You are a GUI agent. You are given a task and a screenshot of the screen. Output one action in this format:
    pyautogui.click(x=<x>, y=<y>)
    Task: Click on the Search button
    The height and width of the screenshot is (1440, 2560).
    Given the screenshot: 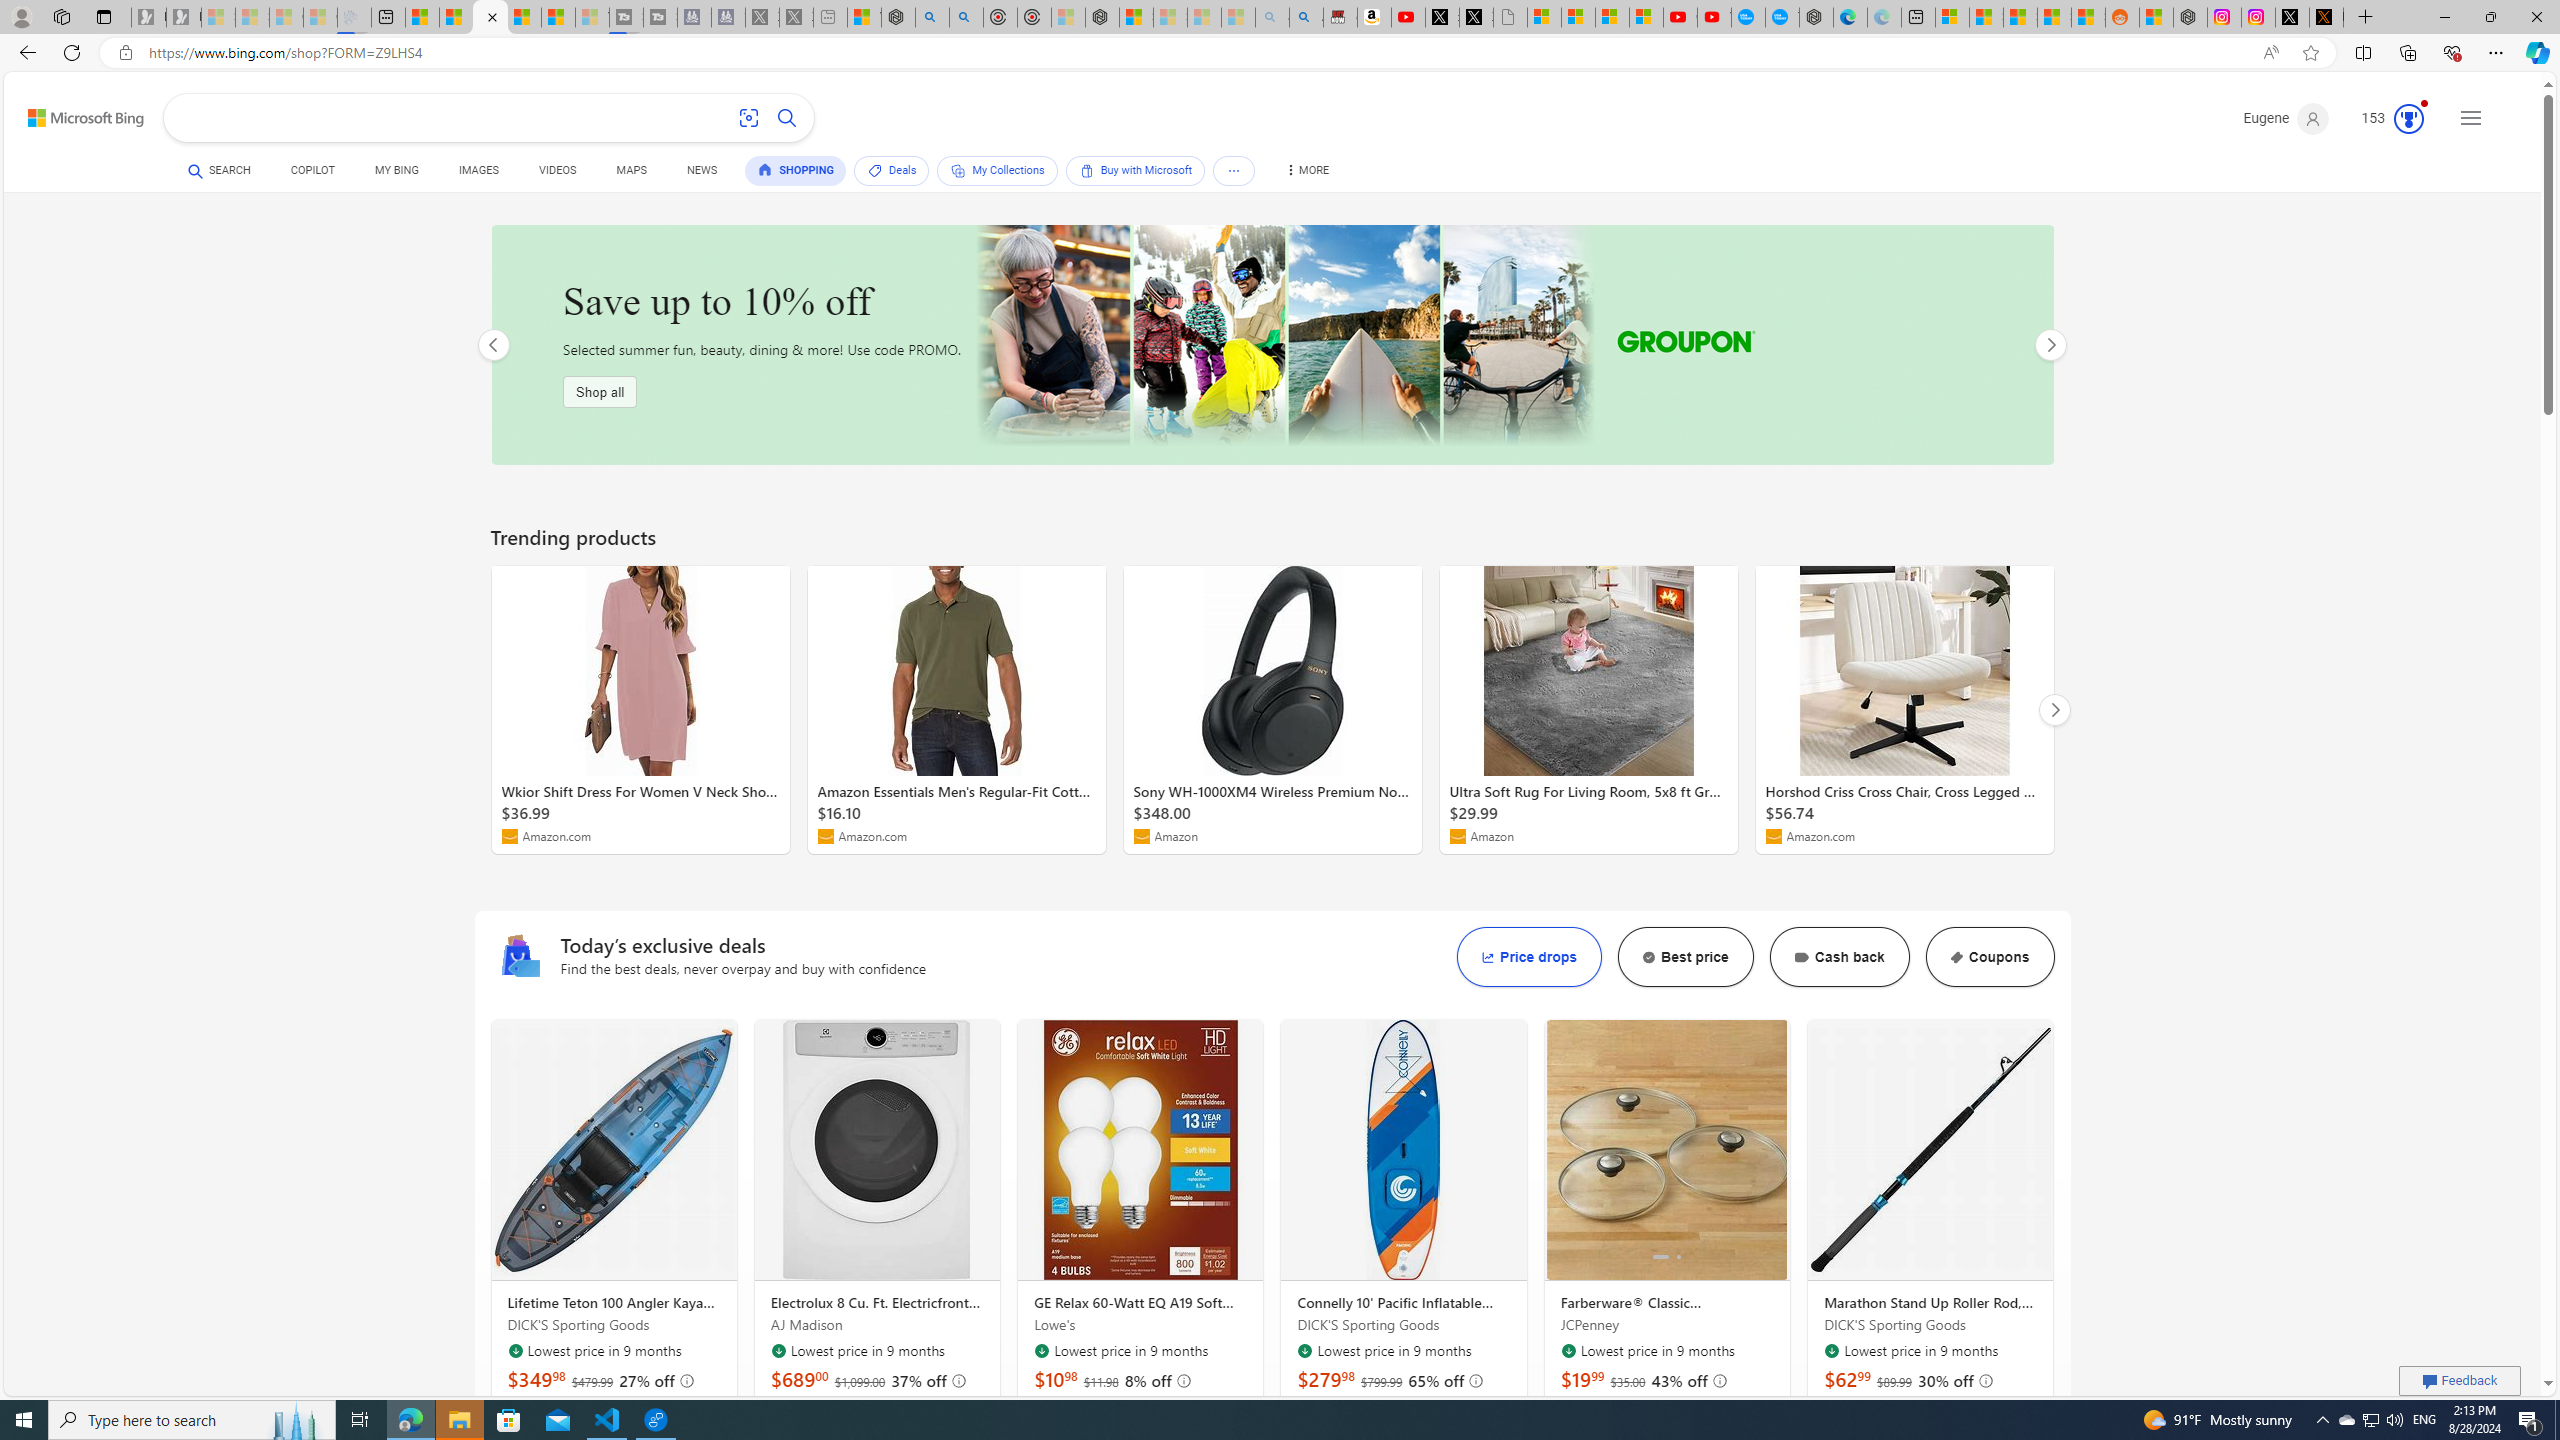 What is the action you would take?
    pyautogui.click(x=787, y=118)
    